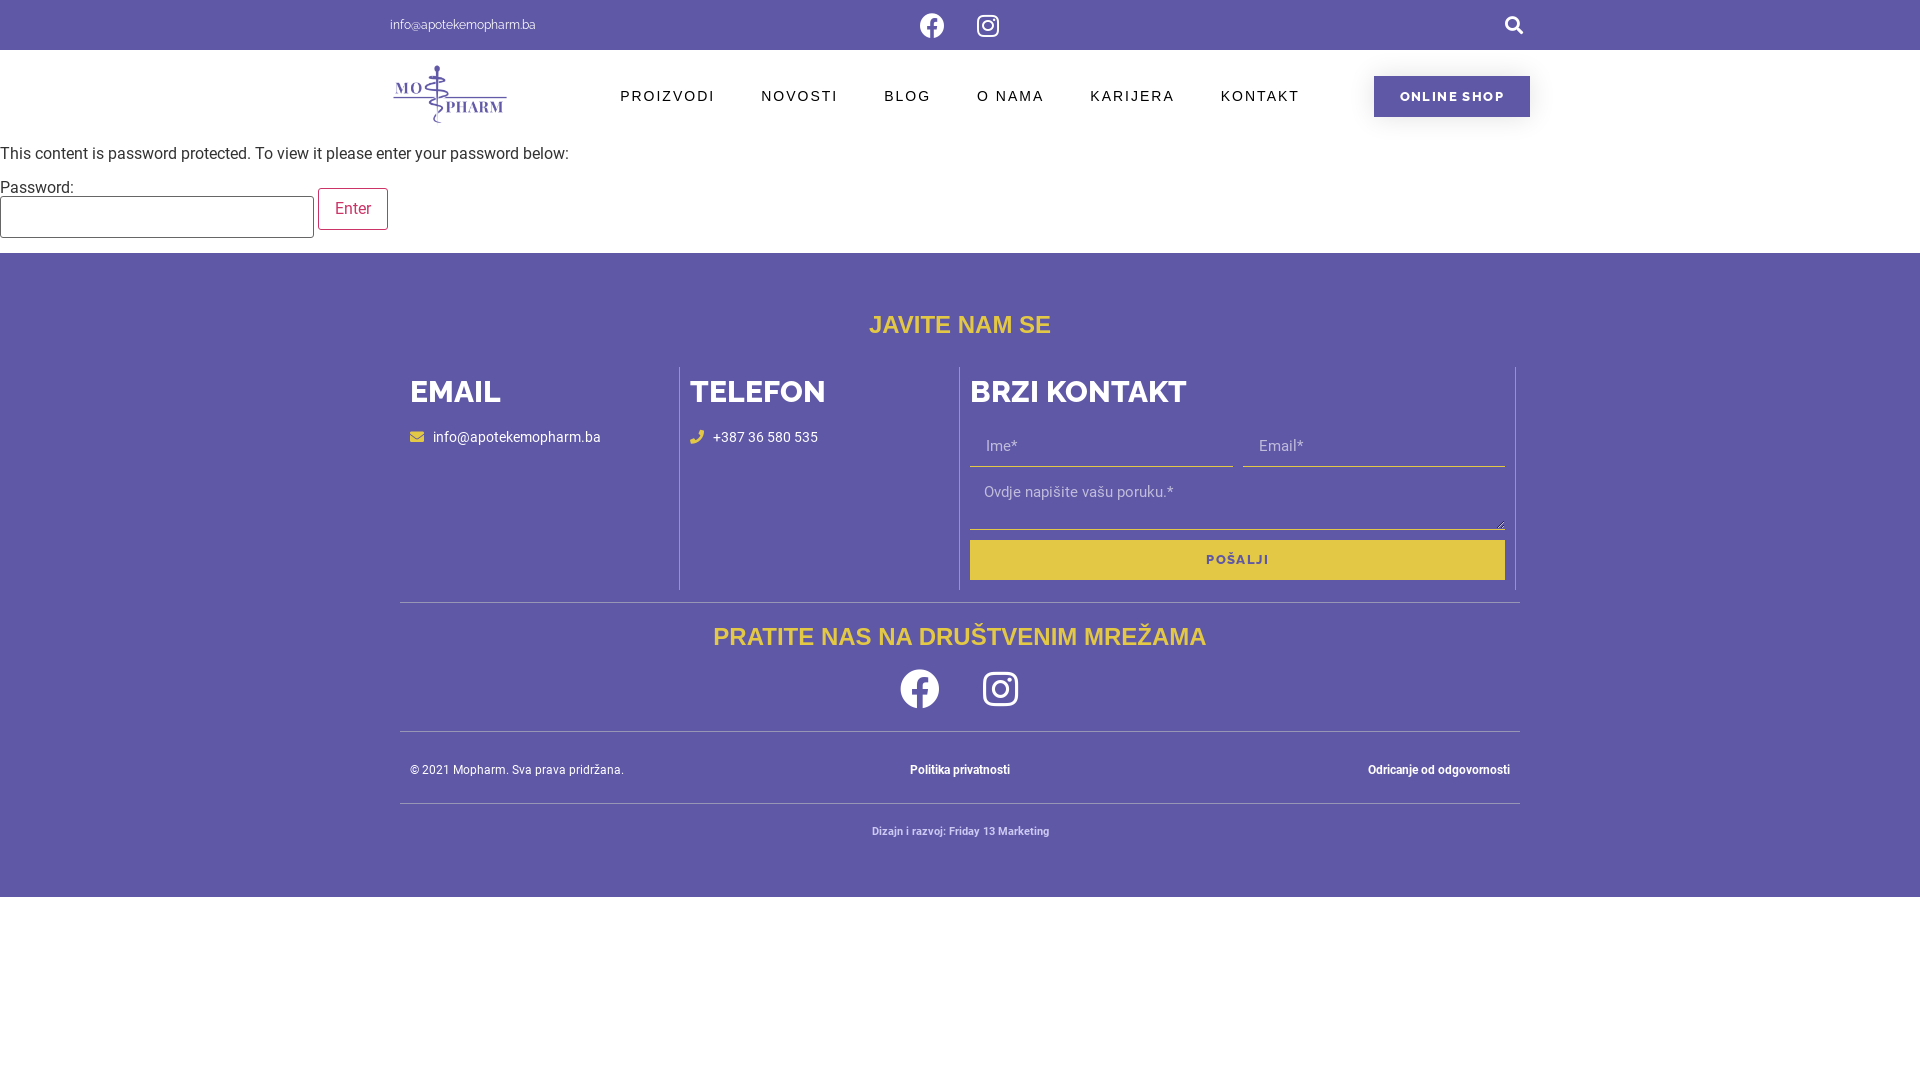 Image resolution: width=1920 pixels, height=1080 pixels. Describe the element at coordinates (1439, 770) in the screenshot. I see `Odricanje od odgovornosti` at that location.